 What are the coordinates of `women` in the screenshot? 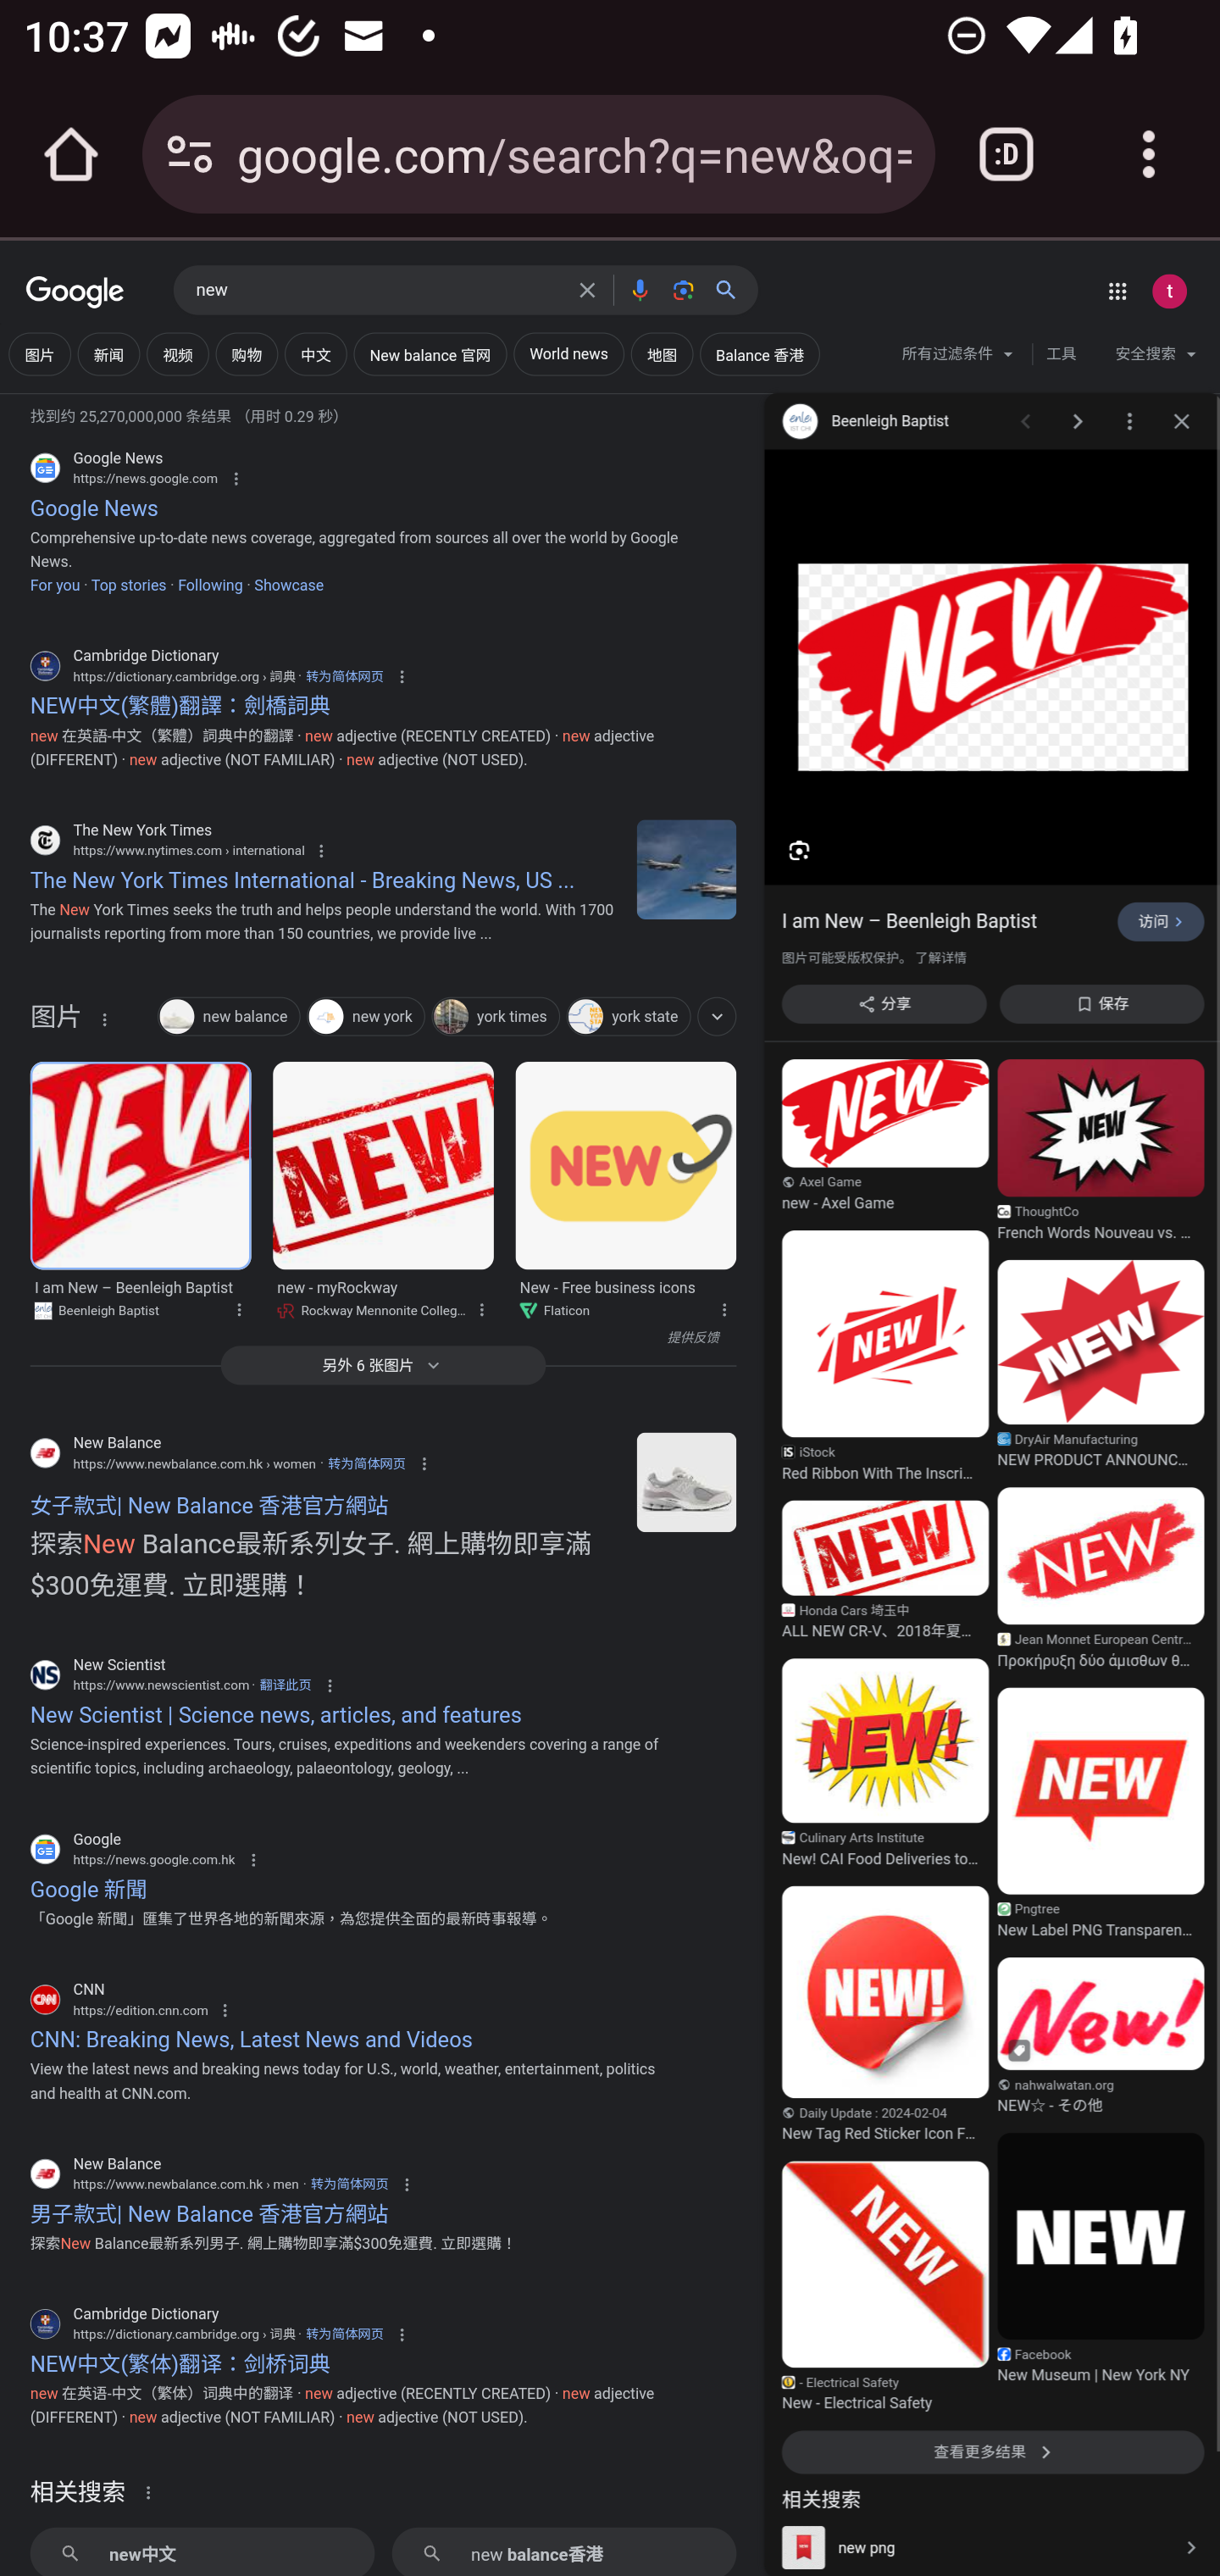 It's located at (686, 1482).